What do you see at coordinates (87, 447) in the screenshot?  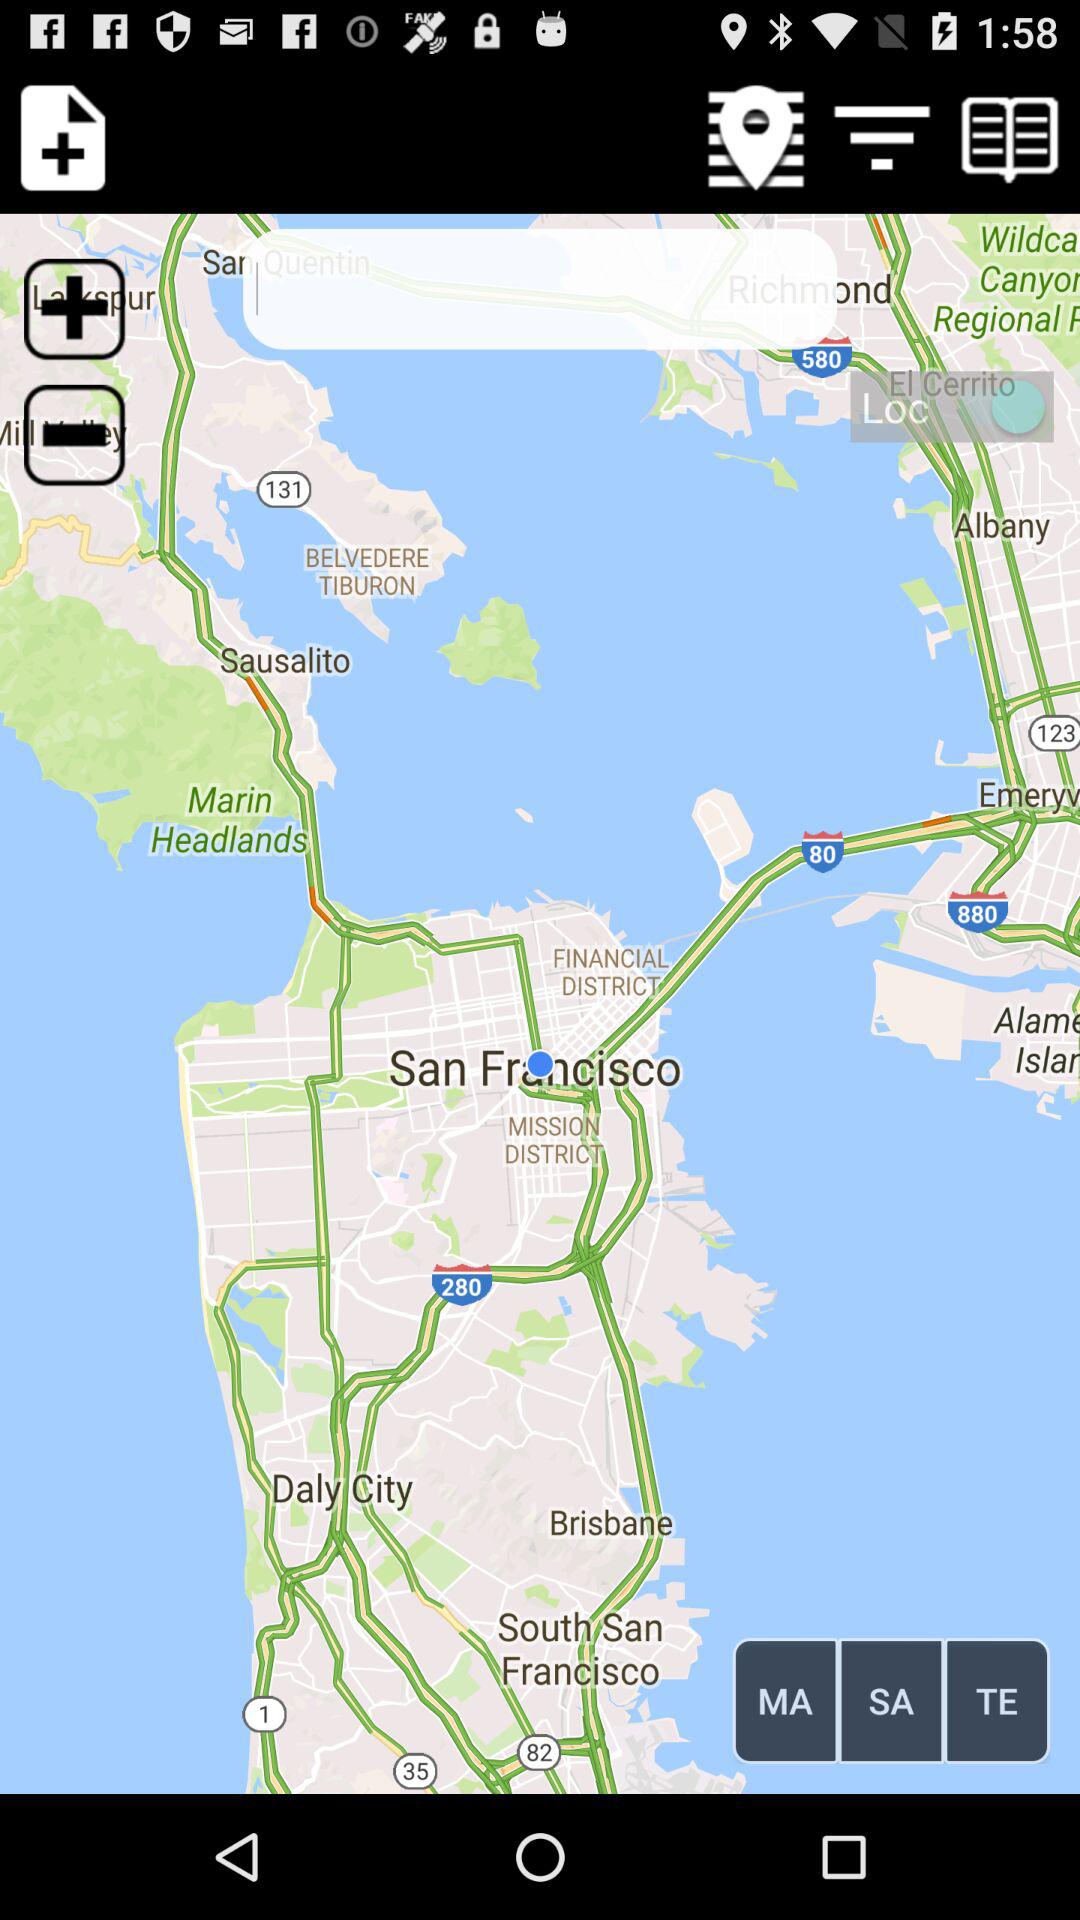 I see `launch icon next to  loc` at bounding box center [87, 447].